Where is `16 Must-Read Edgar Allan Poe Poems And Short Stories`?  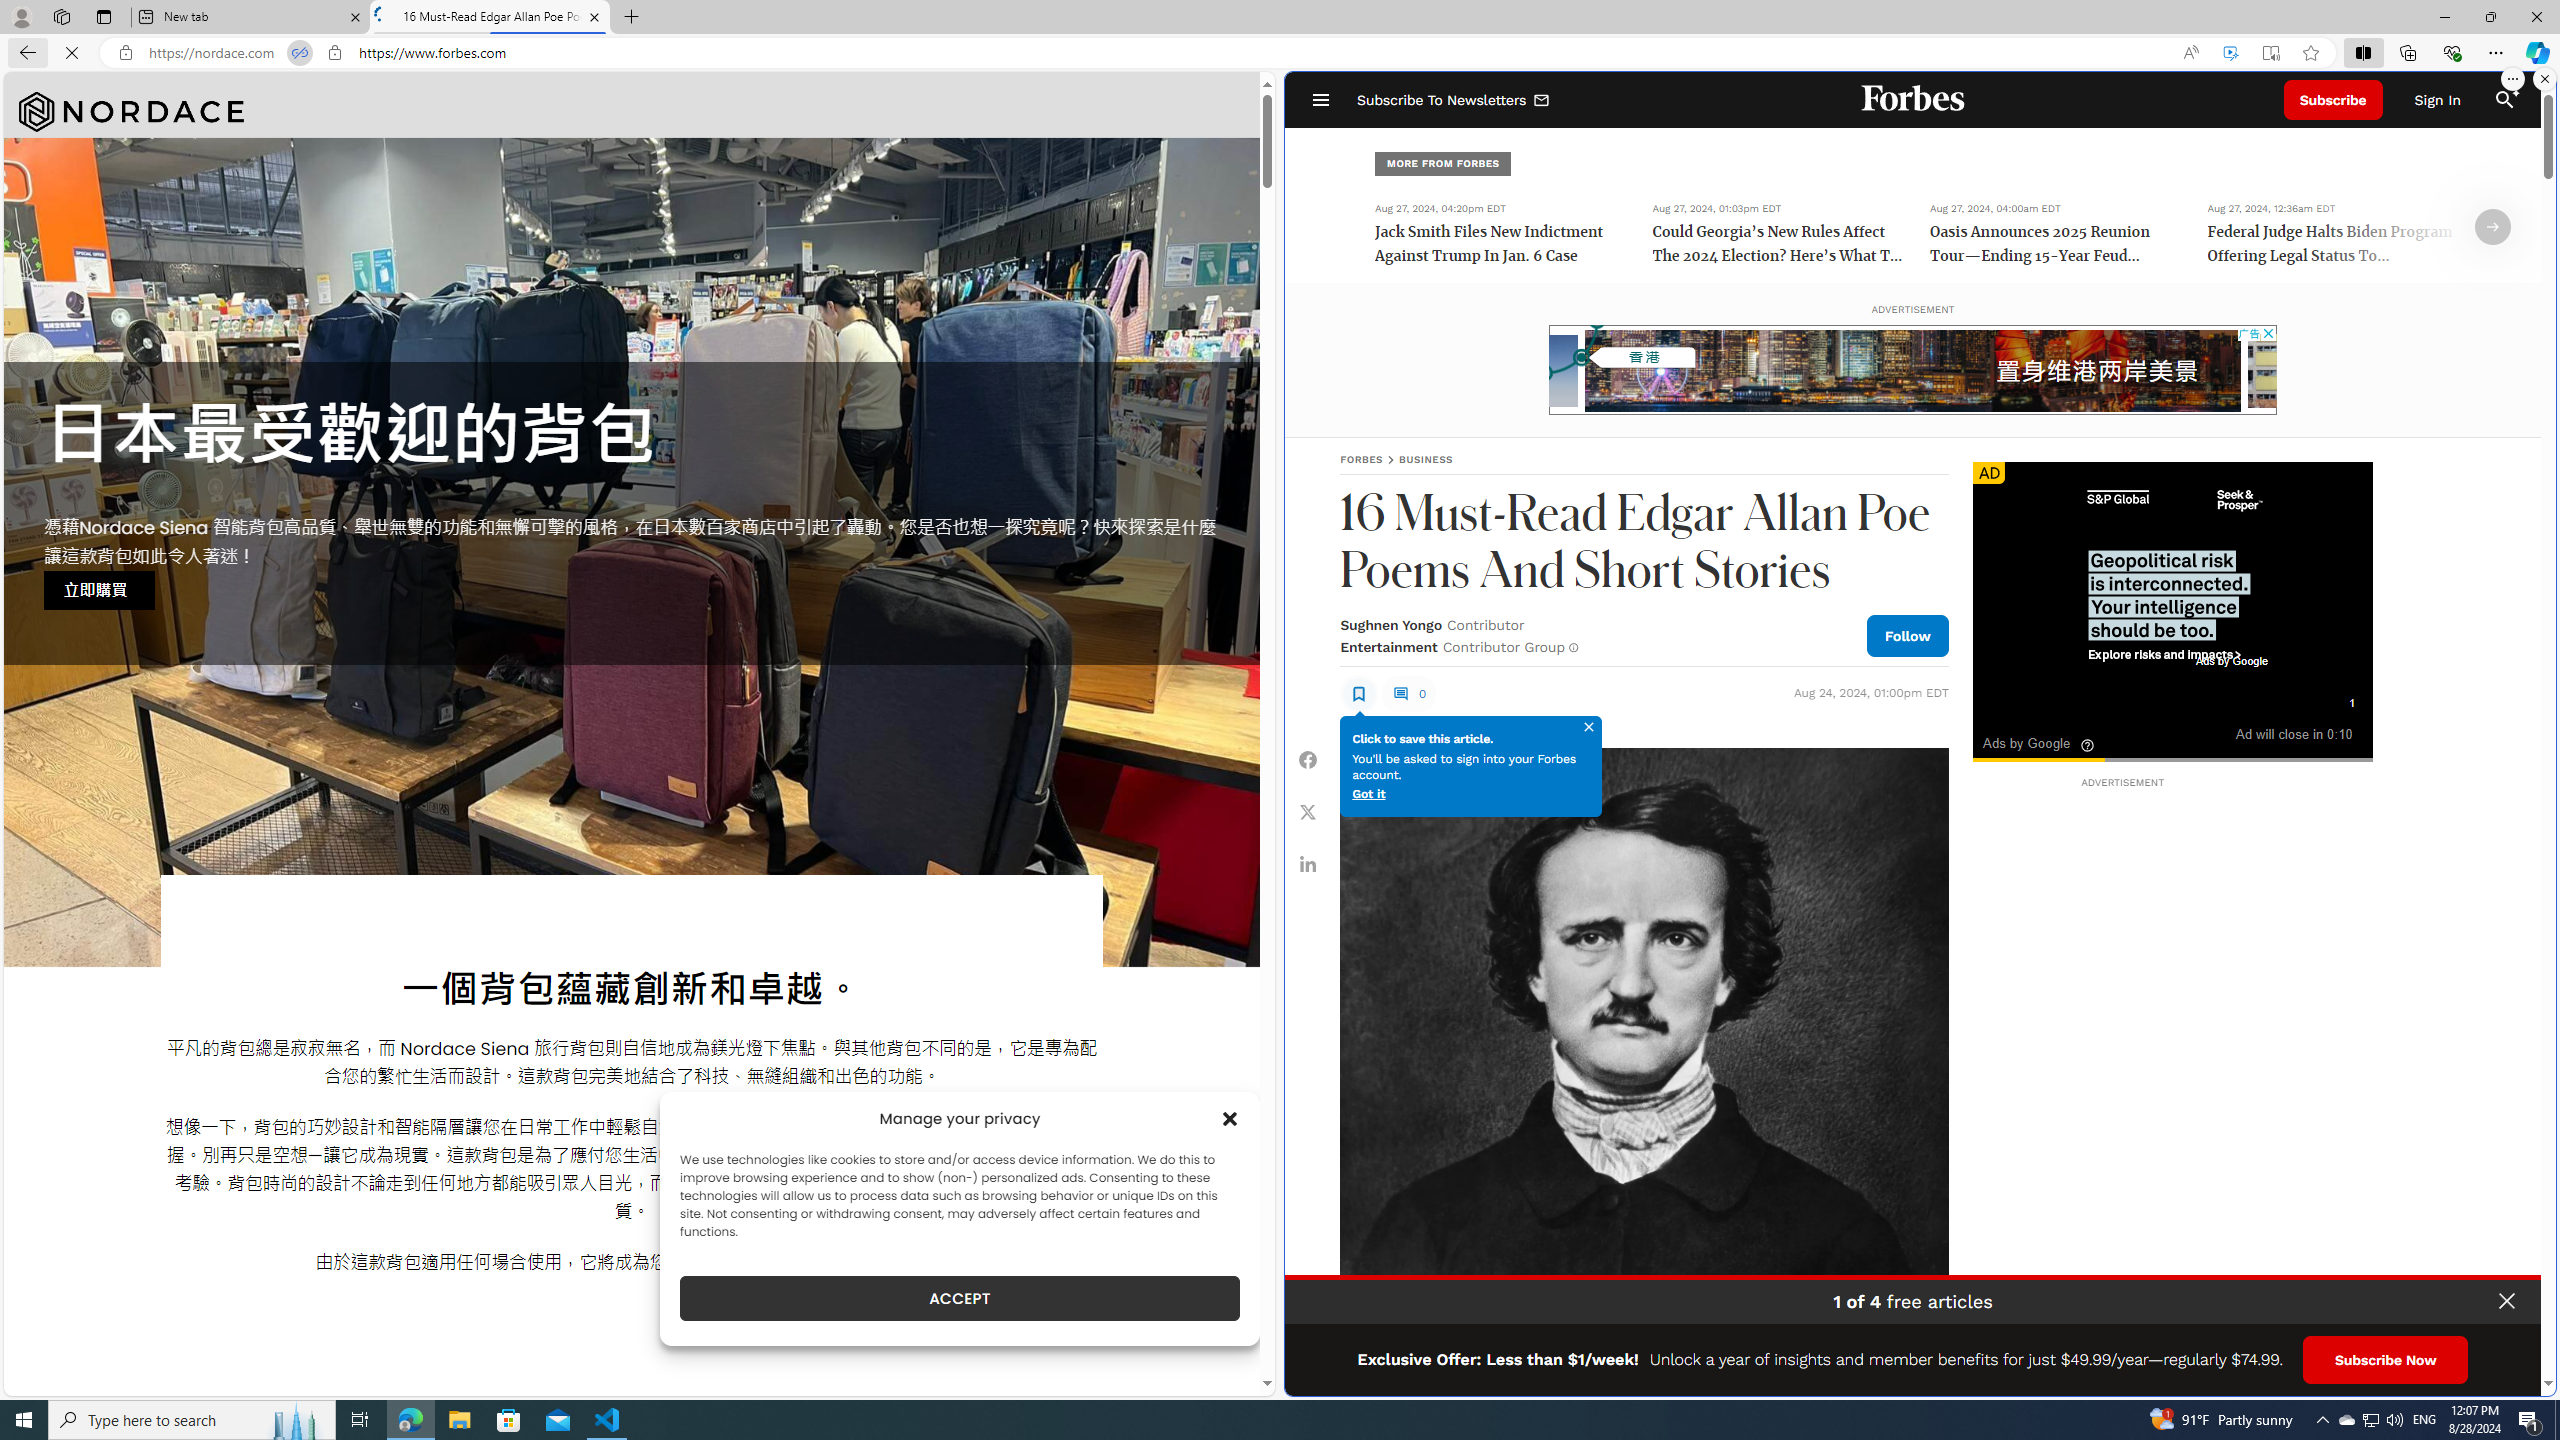
16 Must-Read Edgar Allan Poe Poems And Short Stories is located at coordinates (488, 17).